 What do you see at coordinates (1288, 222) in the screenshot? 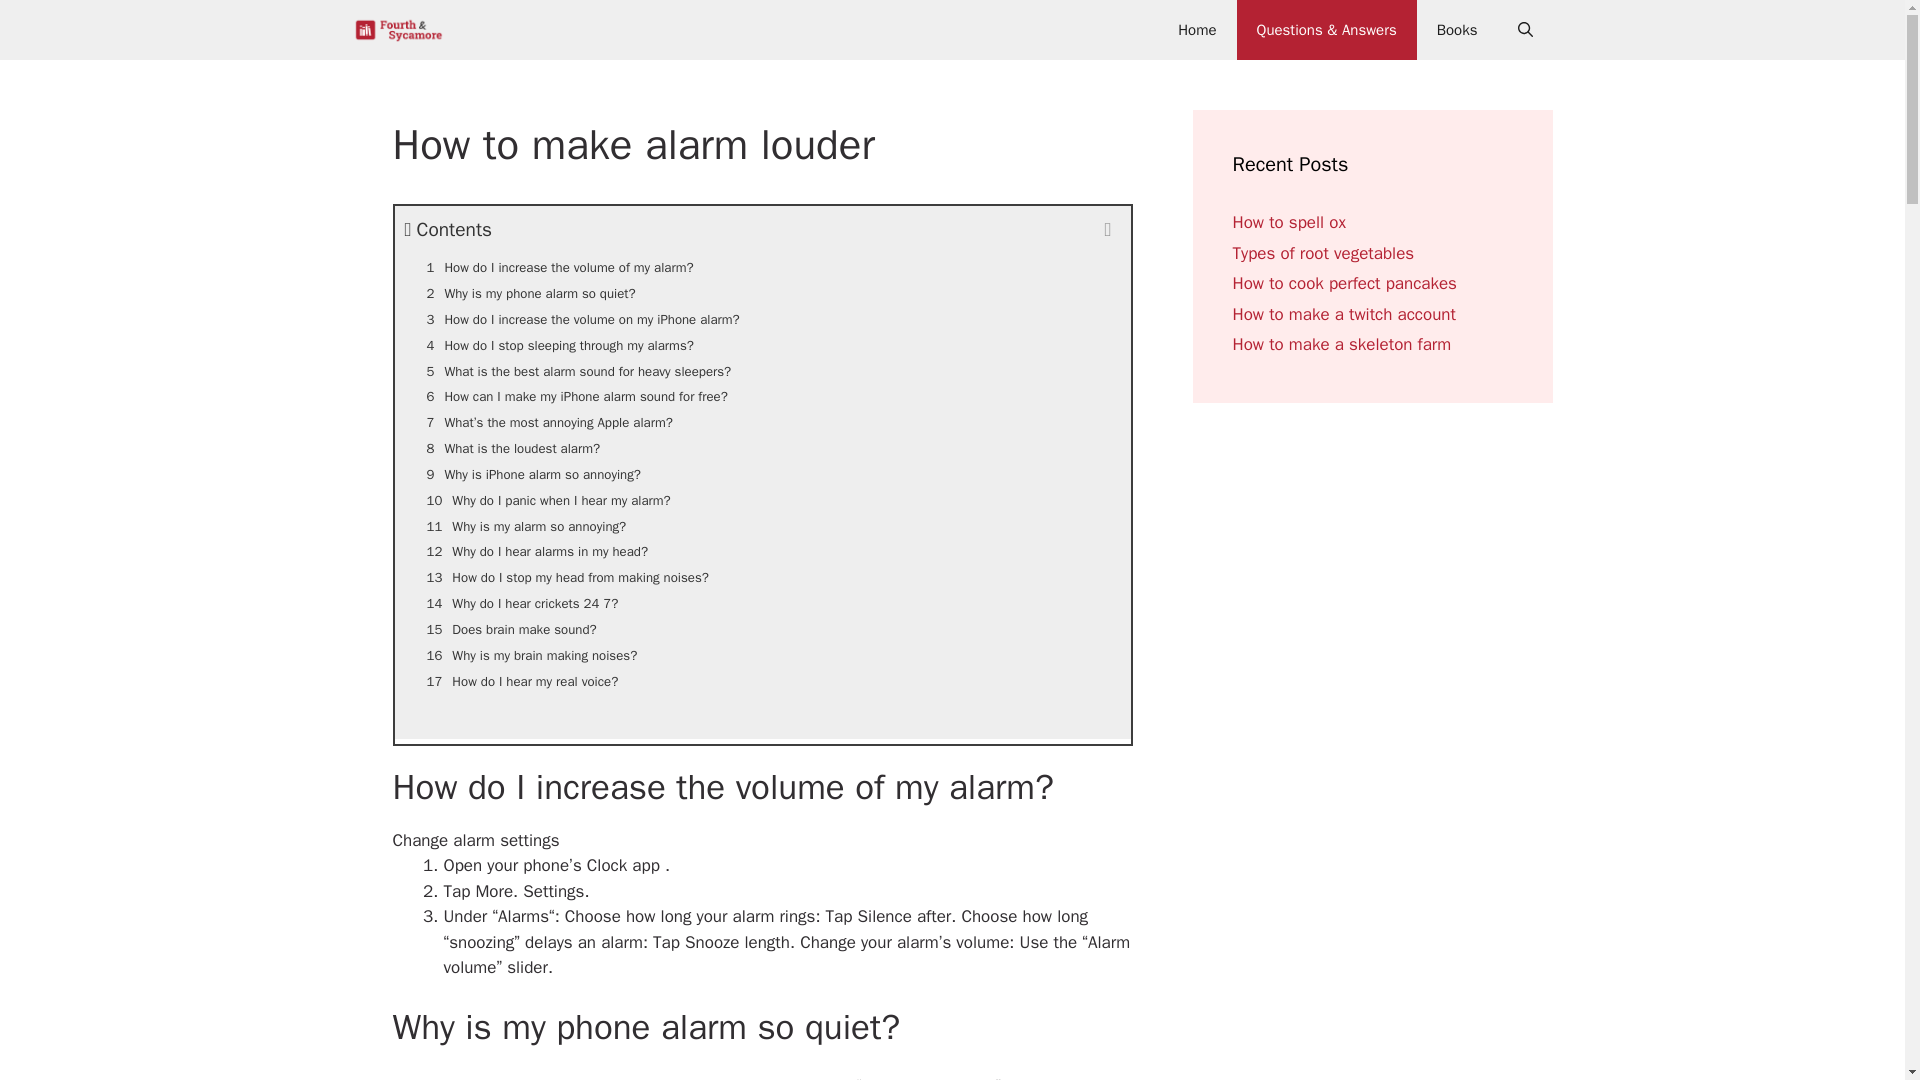
I see `How to spell ox` at bounding box center [1288, 222].